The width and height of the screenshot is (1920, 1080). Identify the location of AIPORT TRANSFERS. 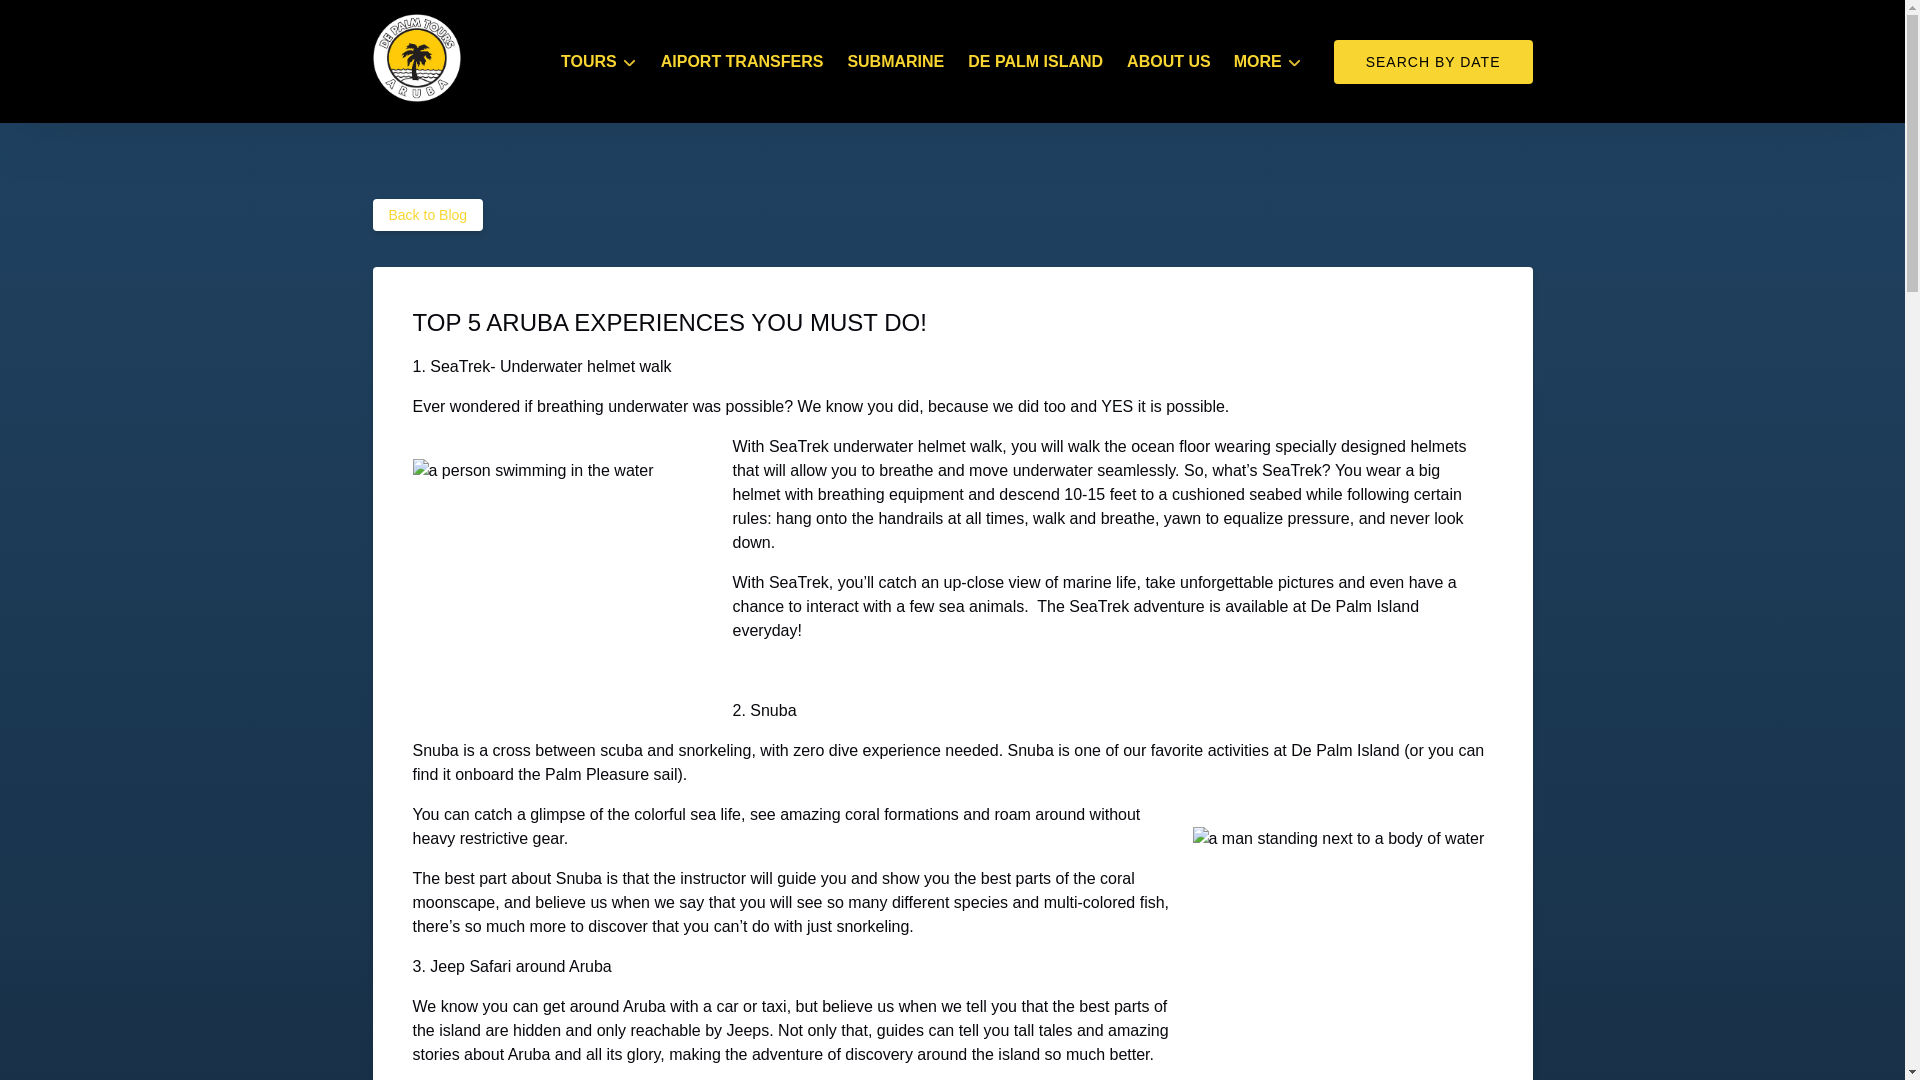
(742, 62).